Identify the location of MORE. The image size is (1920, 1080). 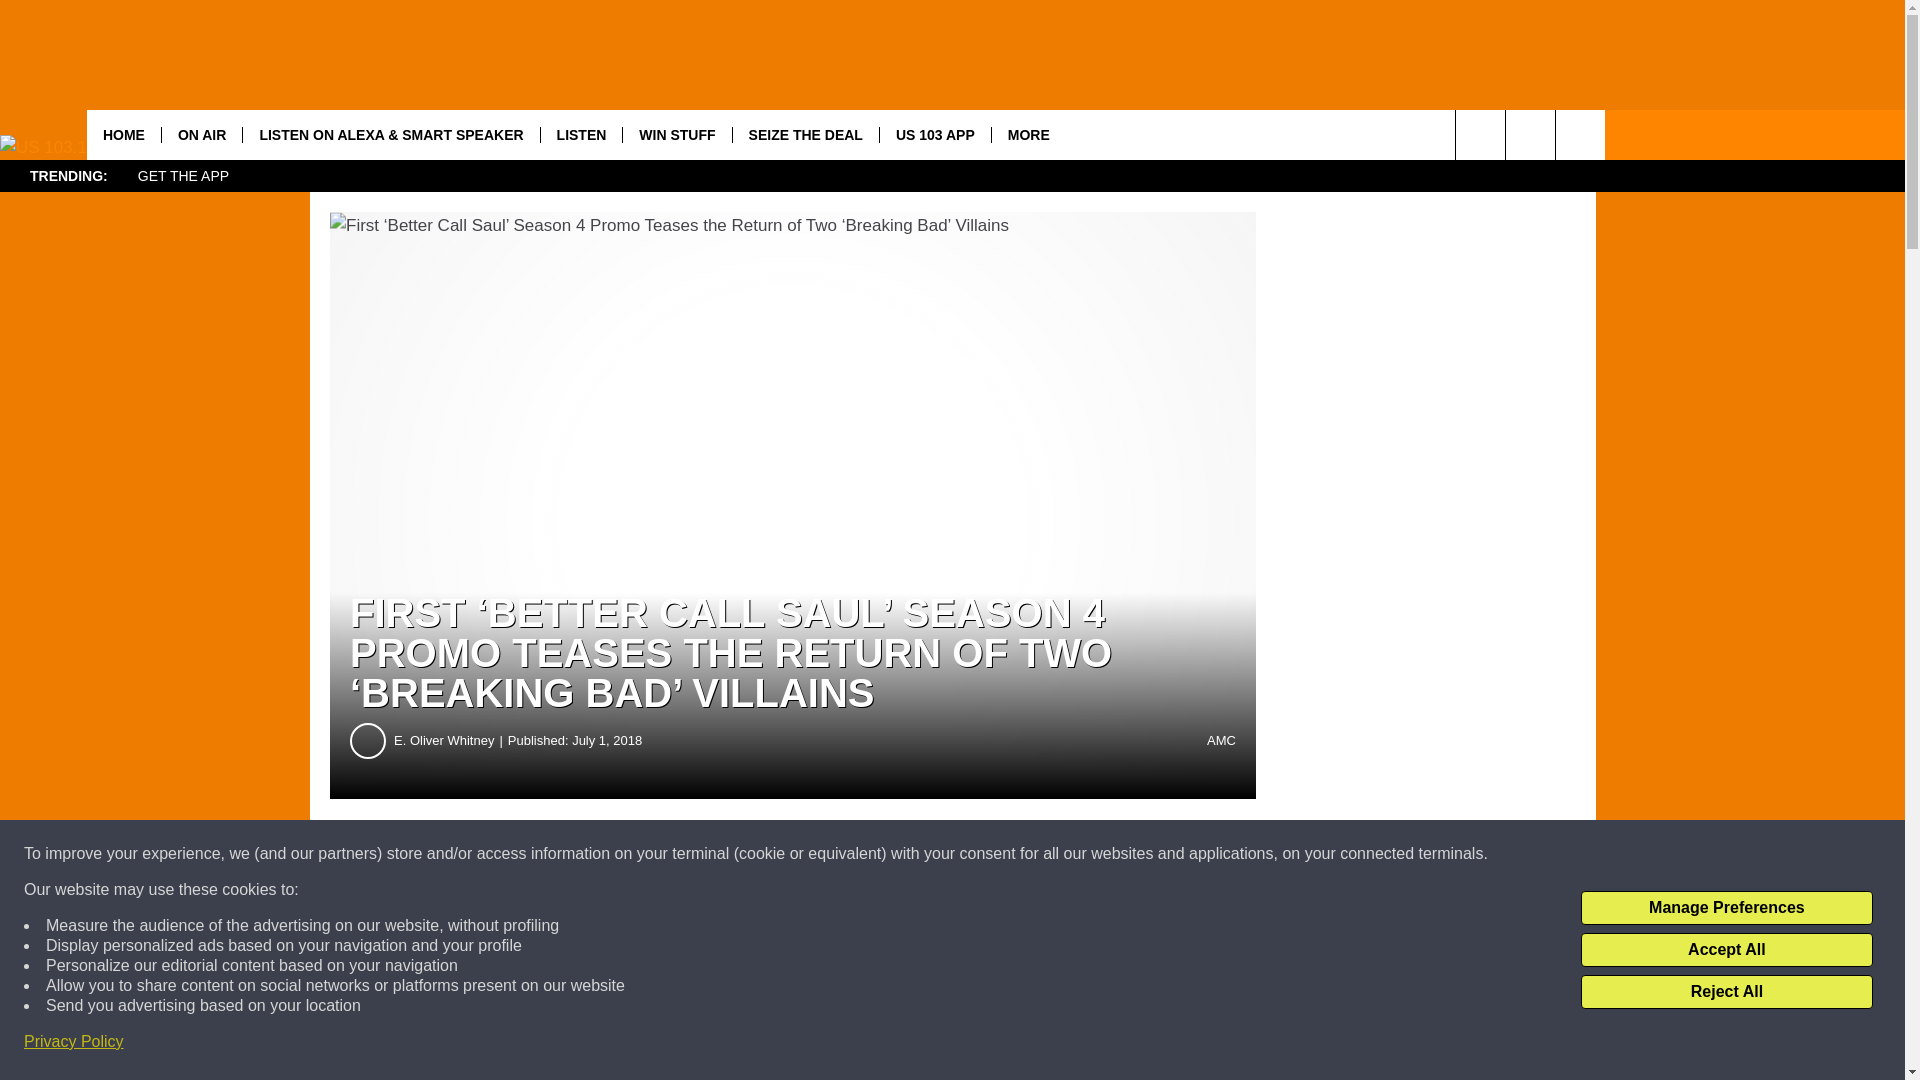
(1028, 134).